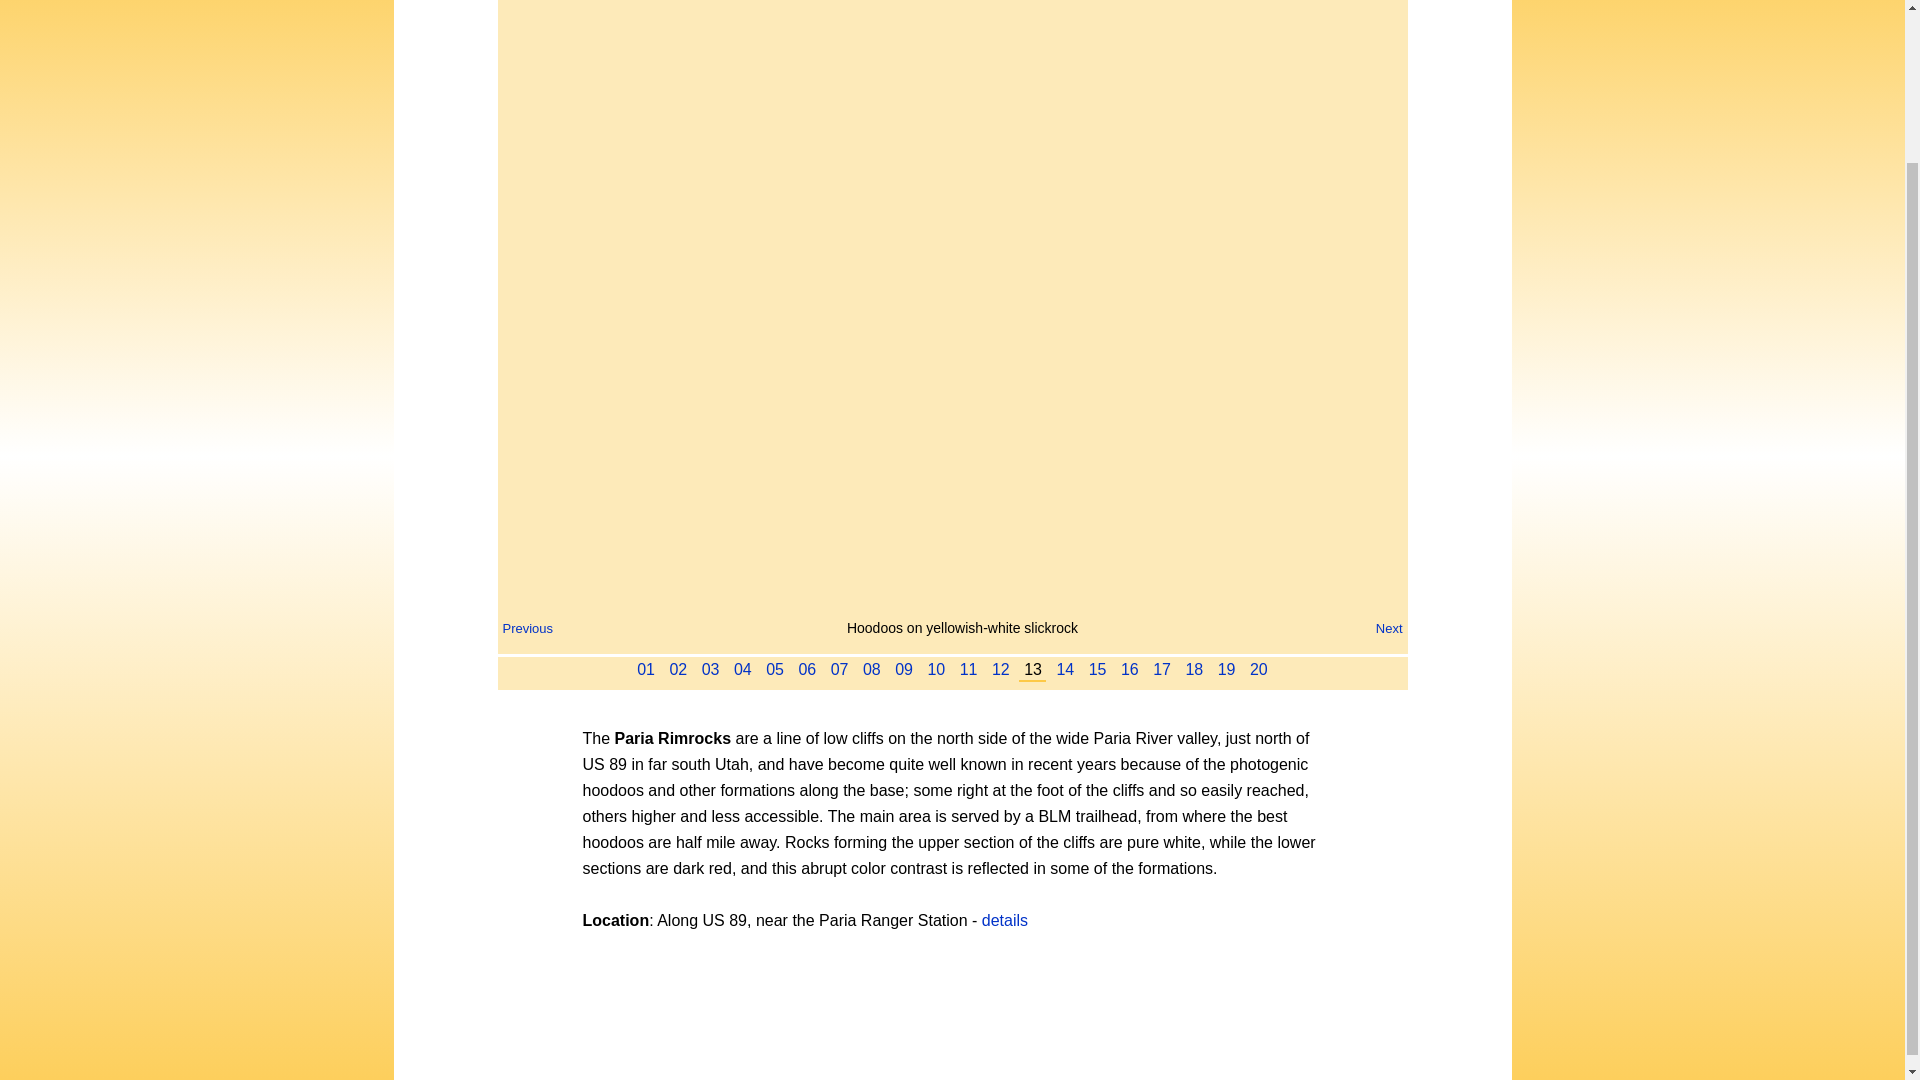 This screenshot has height=1080, width=1920. What do you see at coordinates (807, 669) in the screenshot?
I see `06` at bounding box center [807, 669].